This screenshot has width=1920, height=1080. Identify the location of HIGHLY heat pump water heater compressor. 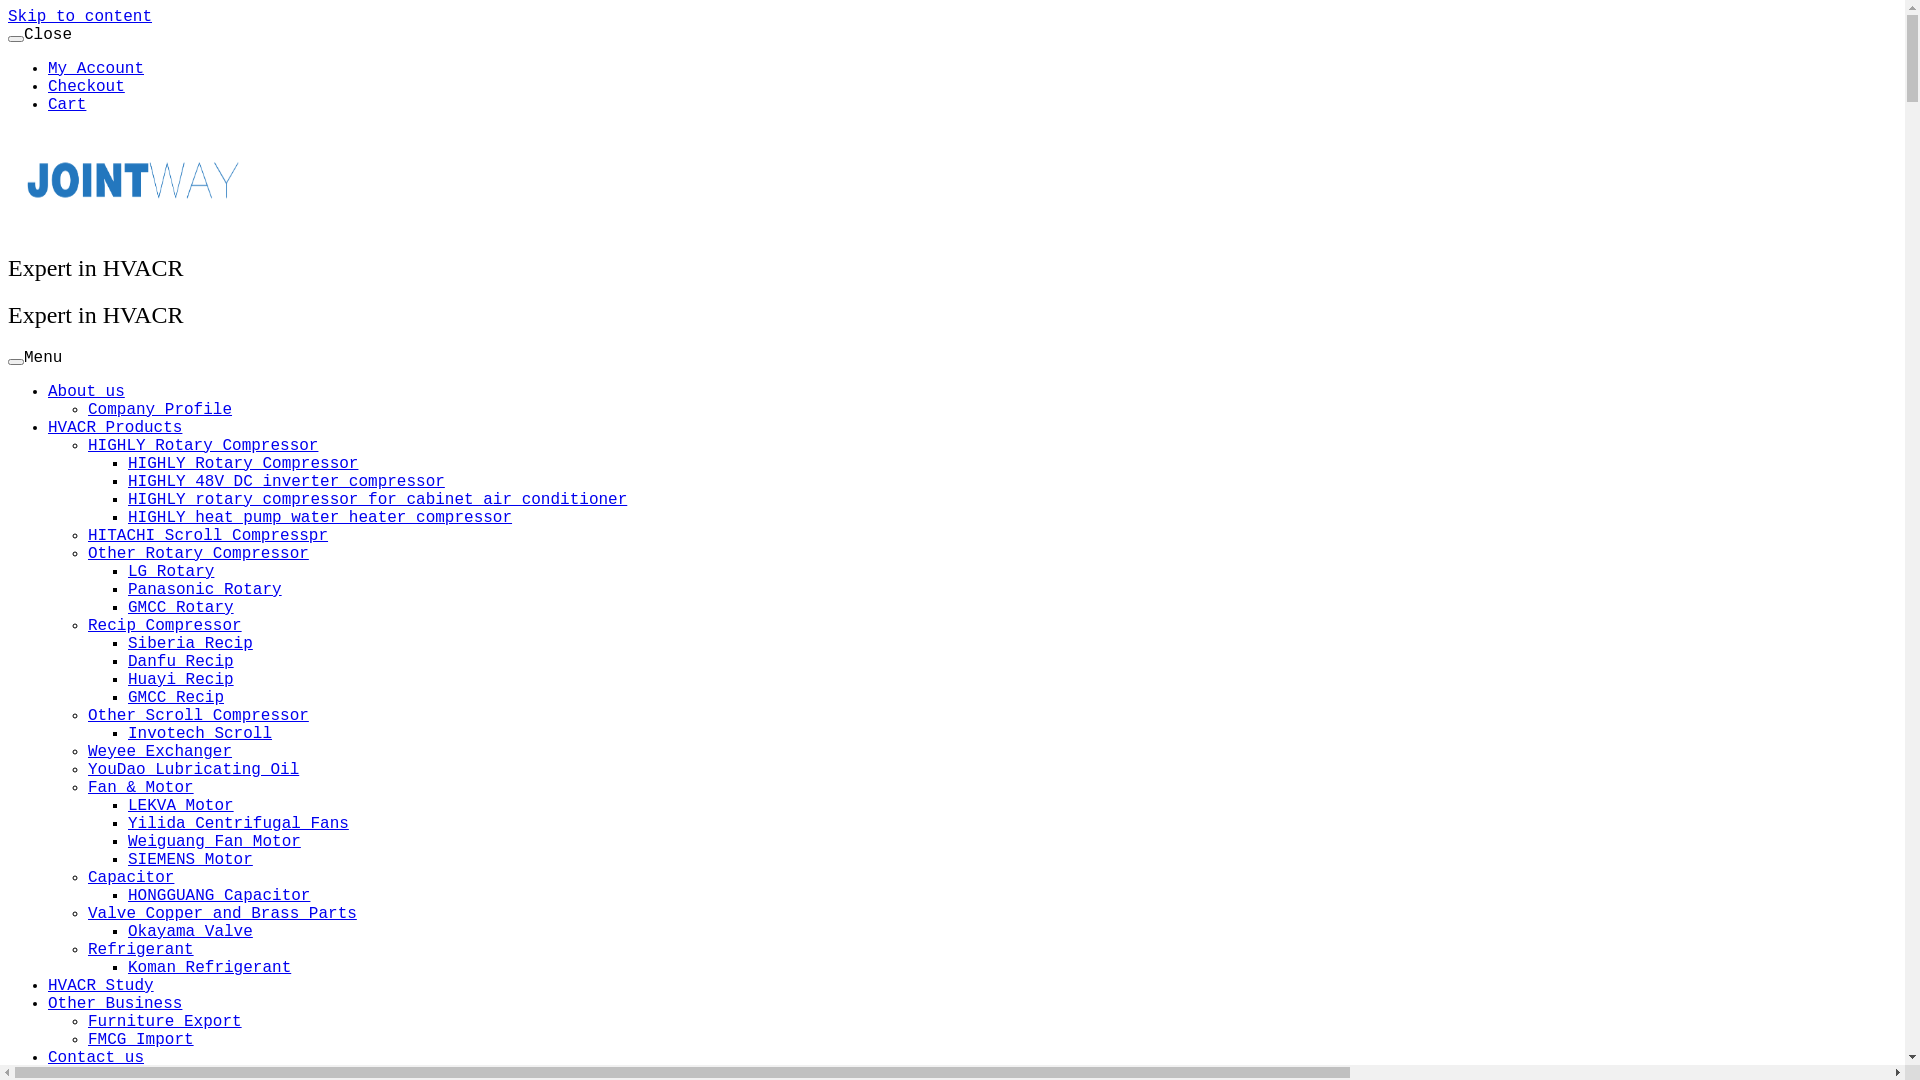
(320, 518).